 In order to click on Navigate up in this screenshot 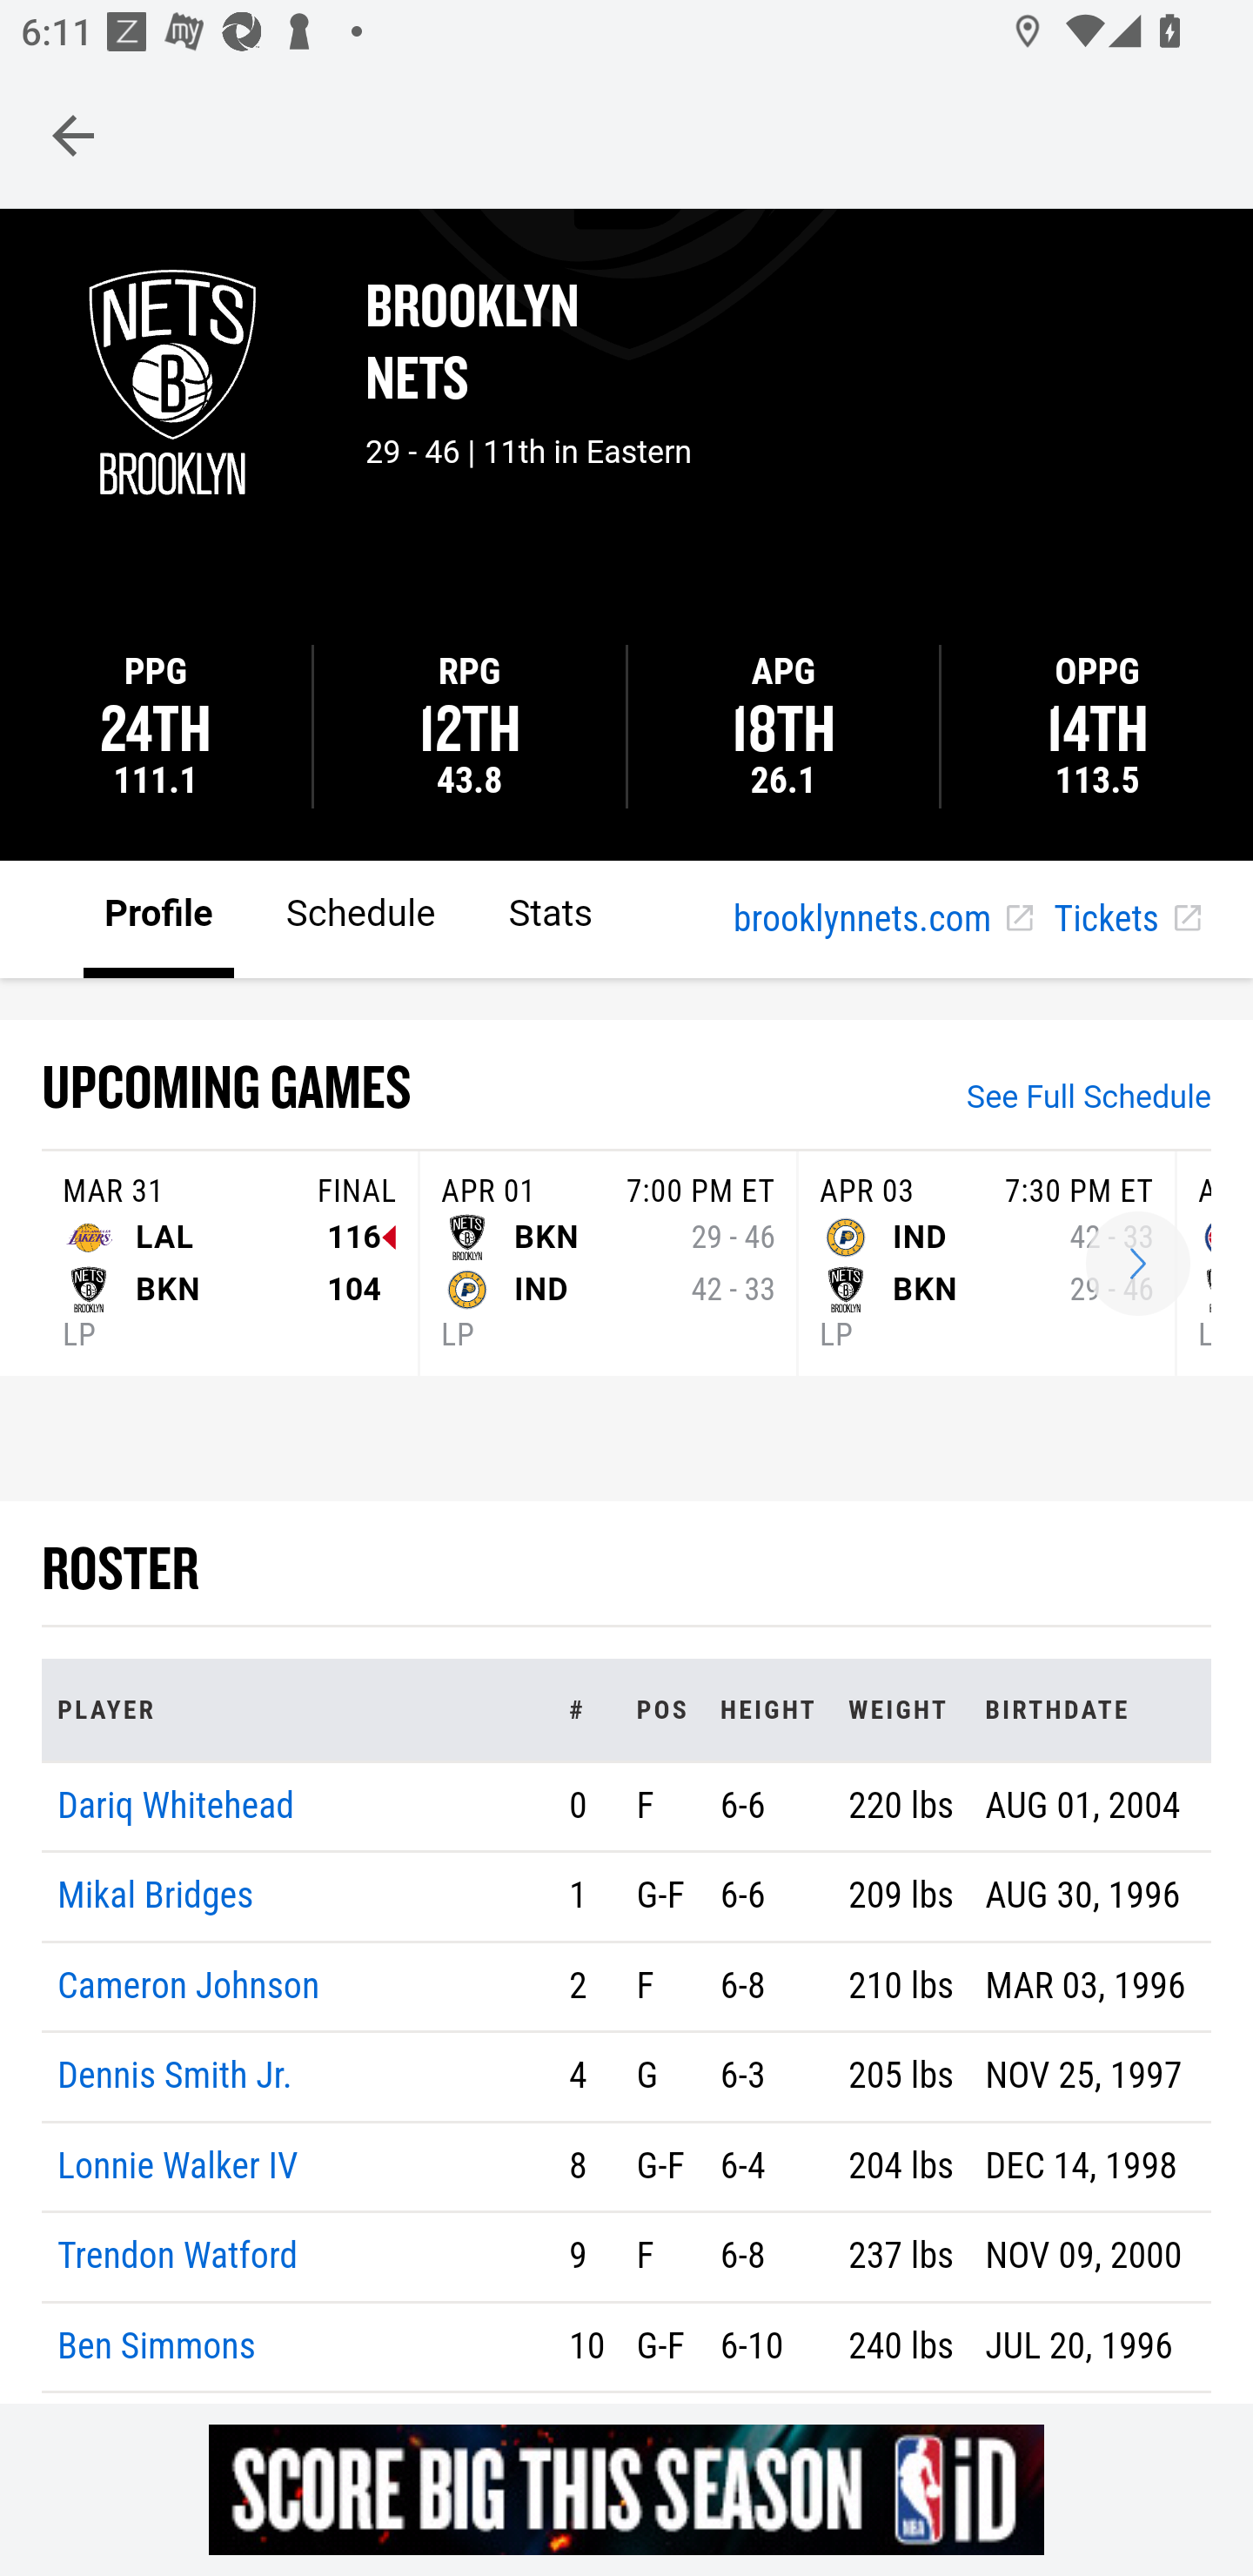, I will do `click(73, 135)`.